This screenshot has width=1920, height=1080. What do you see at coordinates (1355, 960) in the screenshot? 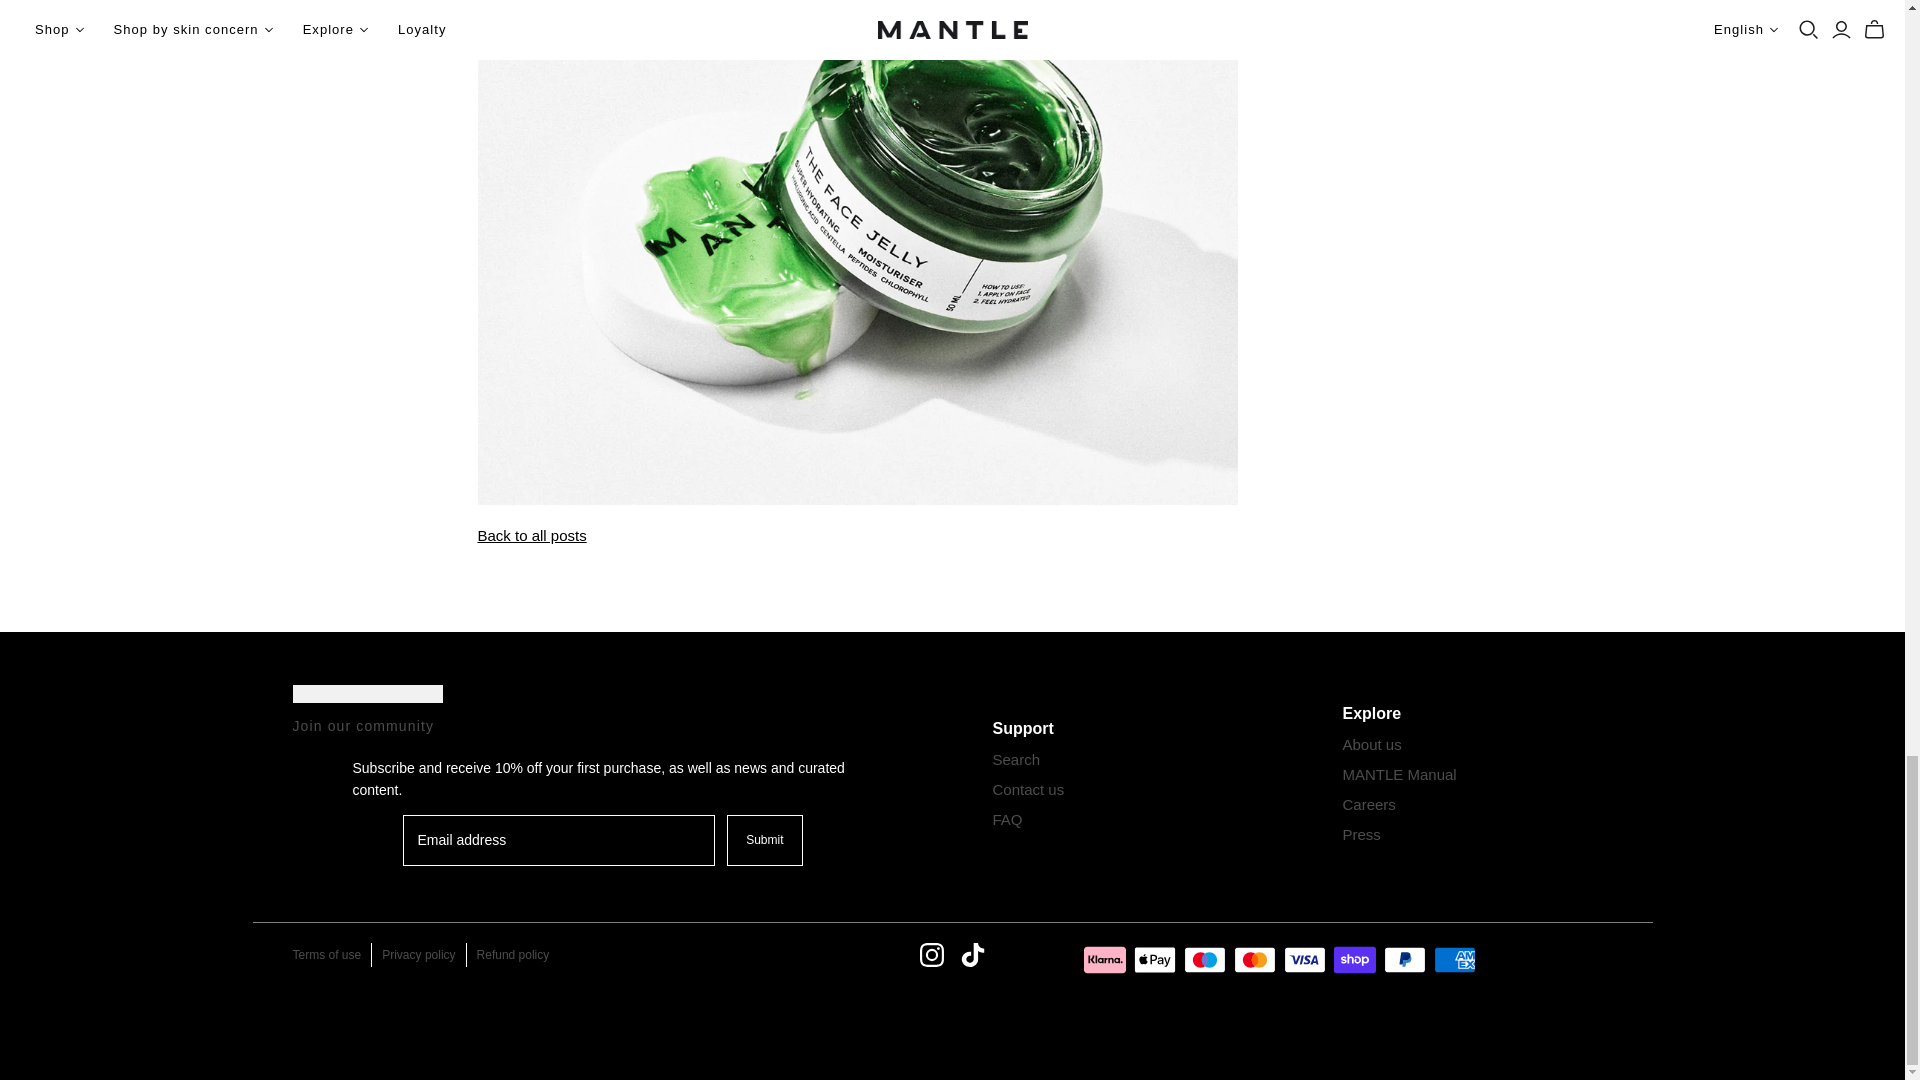
I see `Shop Pay` at bounding box center [1355, 960].